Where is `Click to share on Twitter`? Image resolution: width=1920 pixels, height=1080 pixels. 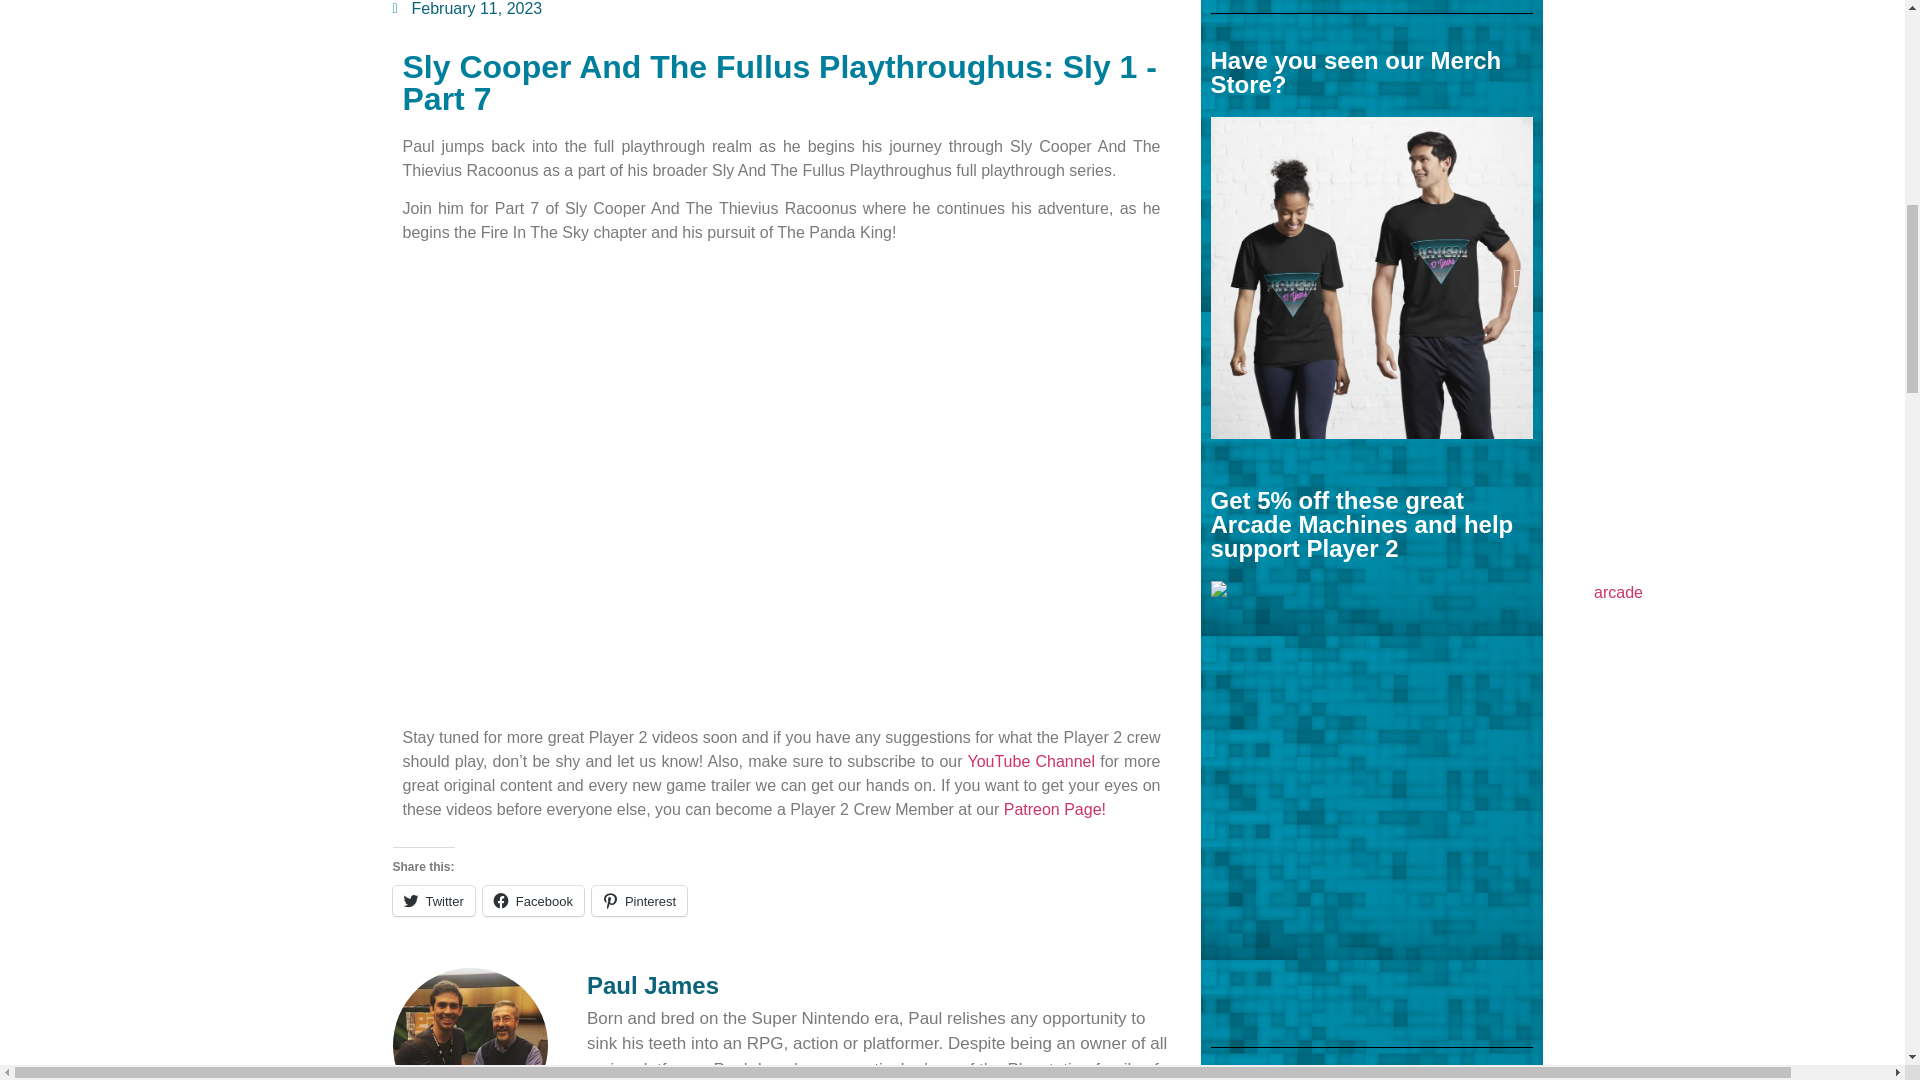
Click to share on Twitter is located at coordinates (432, 900).